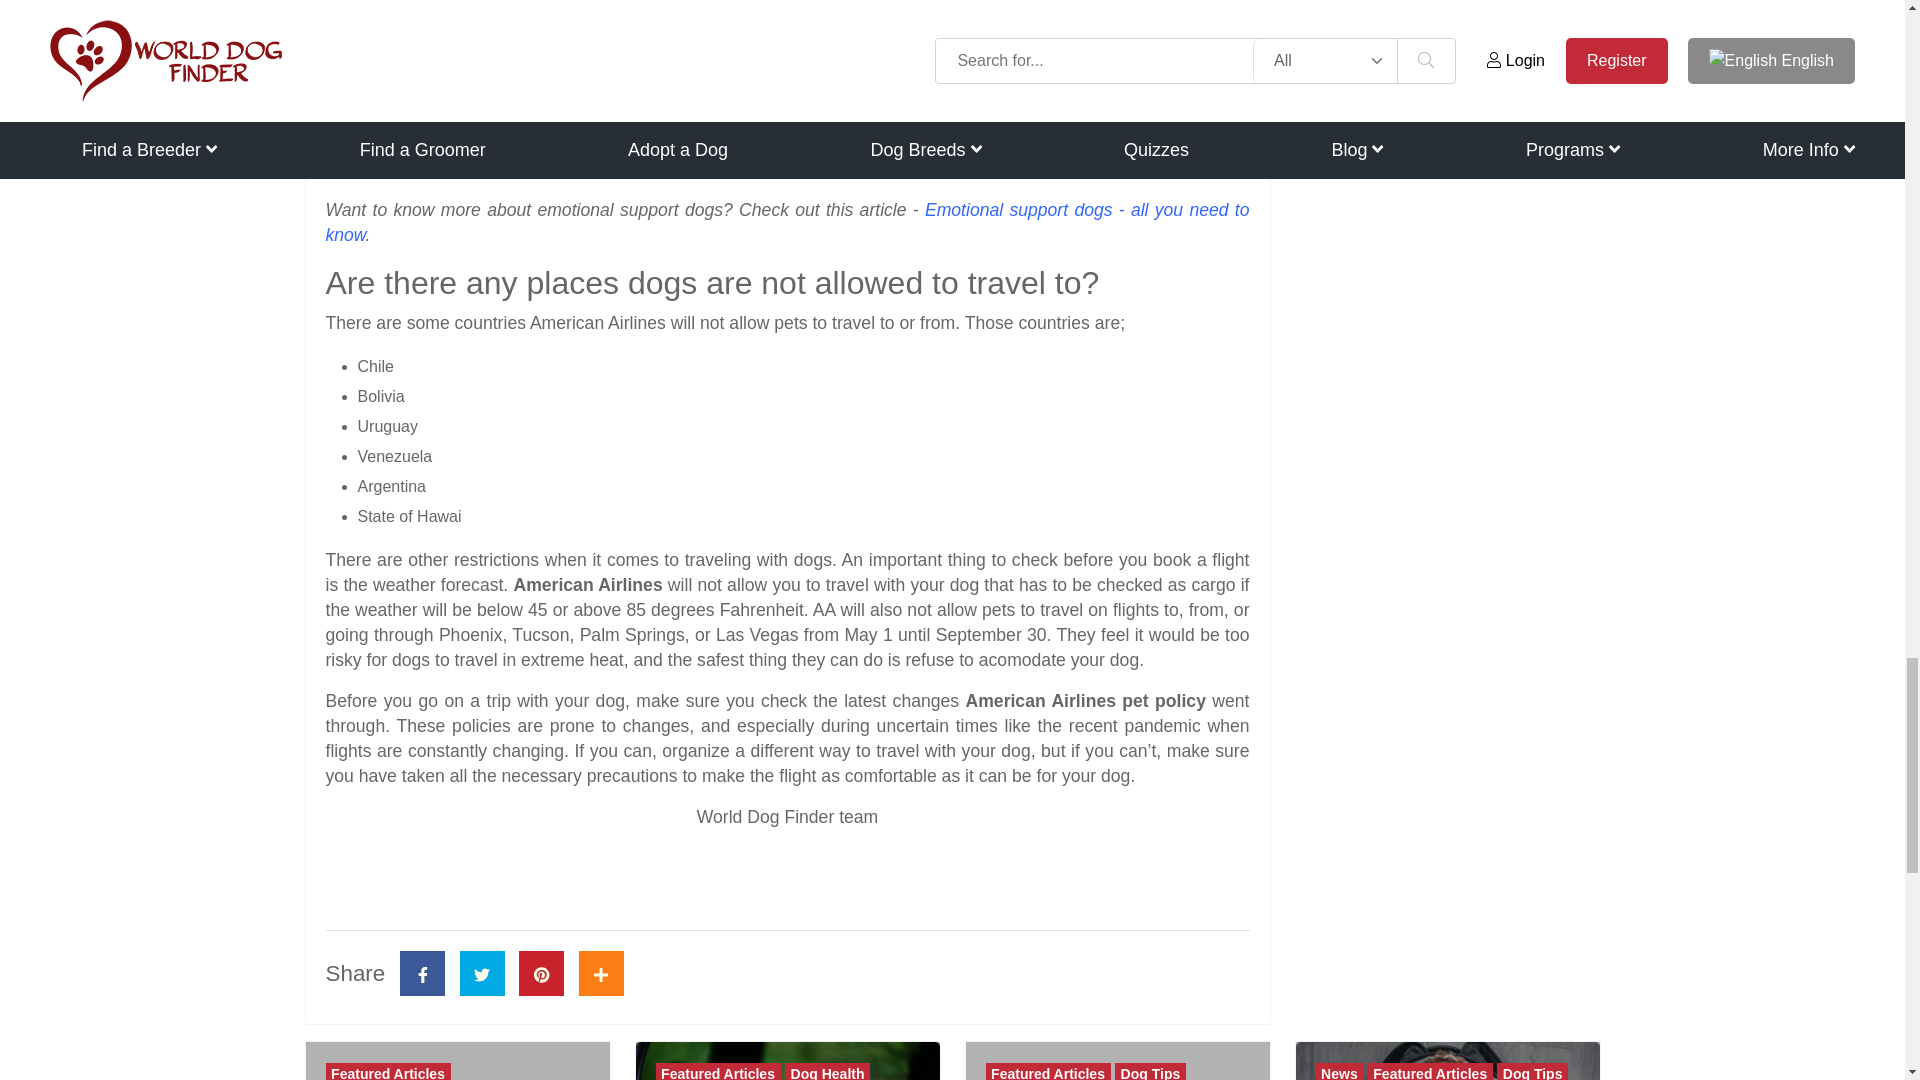 The height and width of the screenshot is (1080, 1920). Describe the element at coordinates (602, 973) in the screenshot. I see `Share` at that location.